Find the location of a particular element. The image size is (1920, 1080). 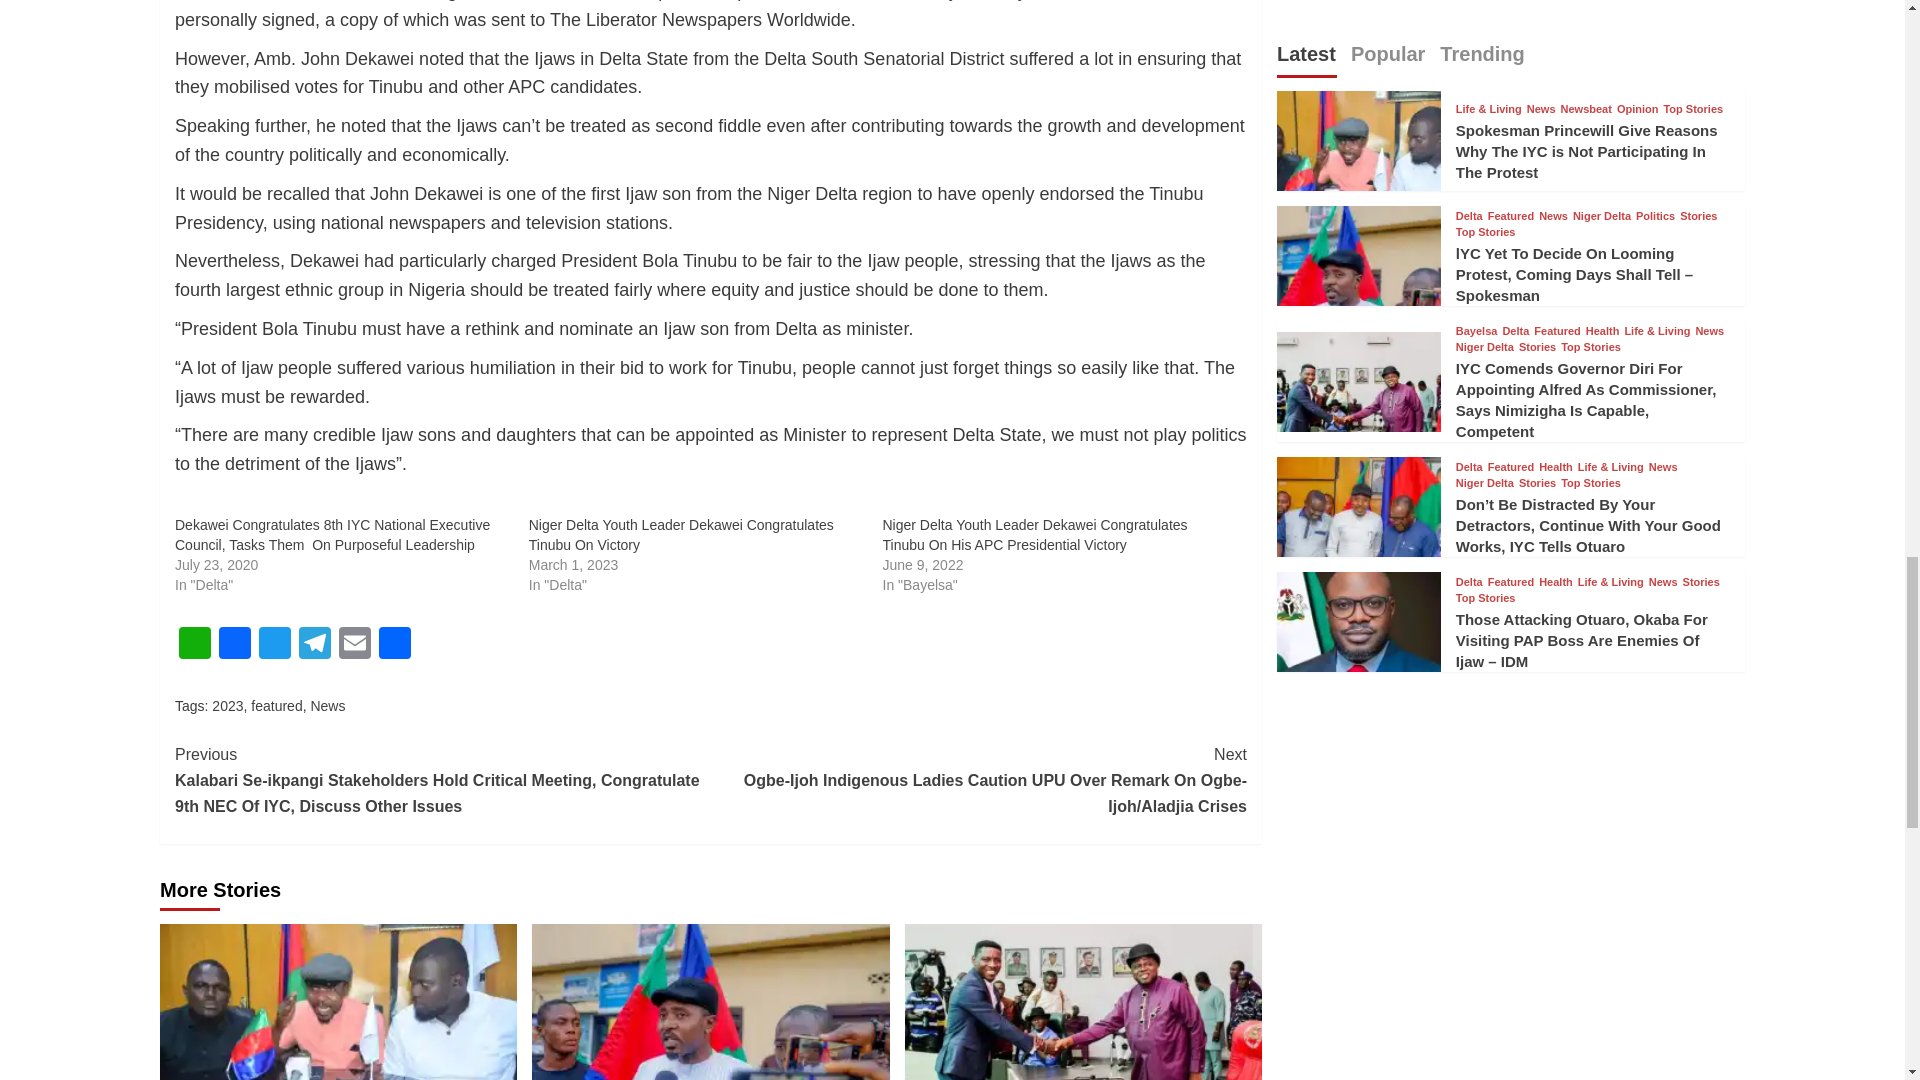

Twitter is located at coordinates (275, 646).